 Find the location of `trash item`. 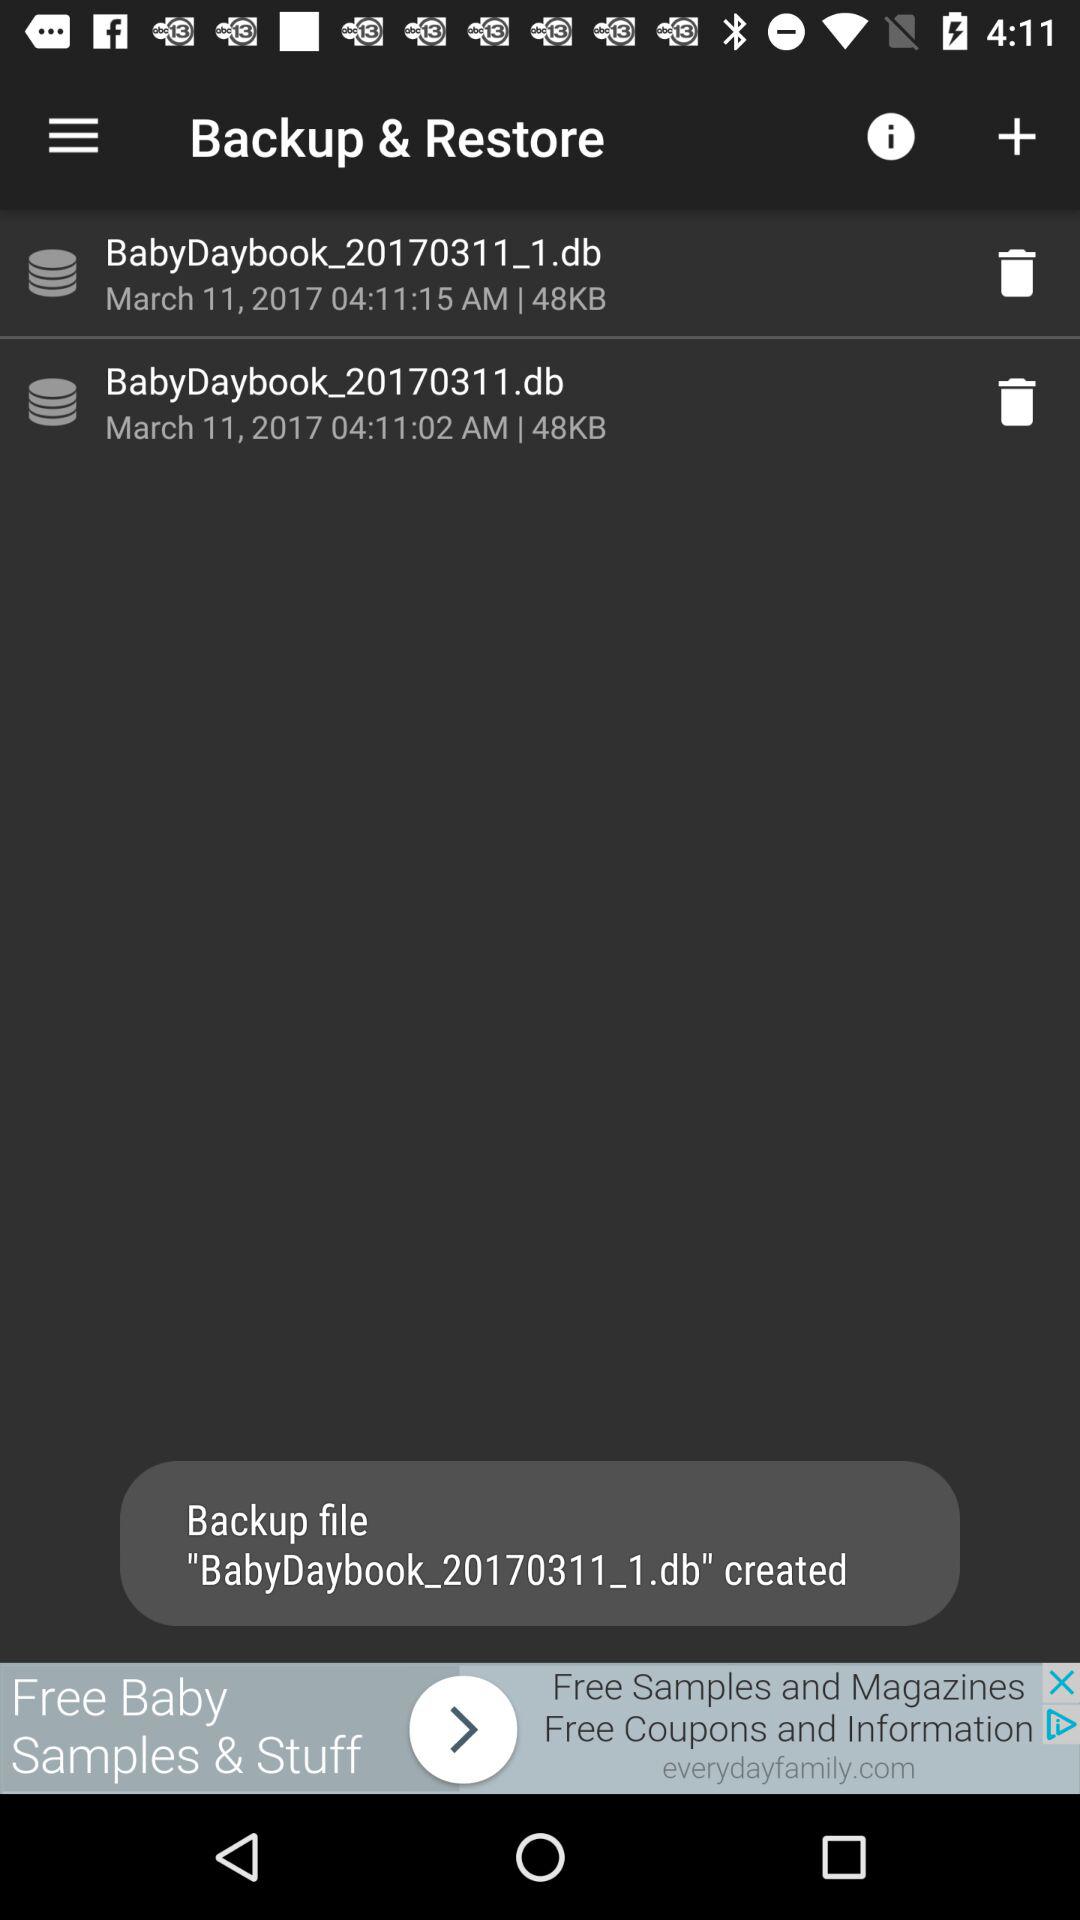

trash item is located at coordinates (1017, 402).